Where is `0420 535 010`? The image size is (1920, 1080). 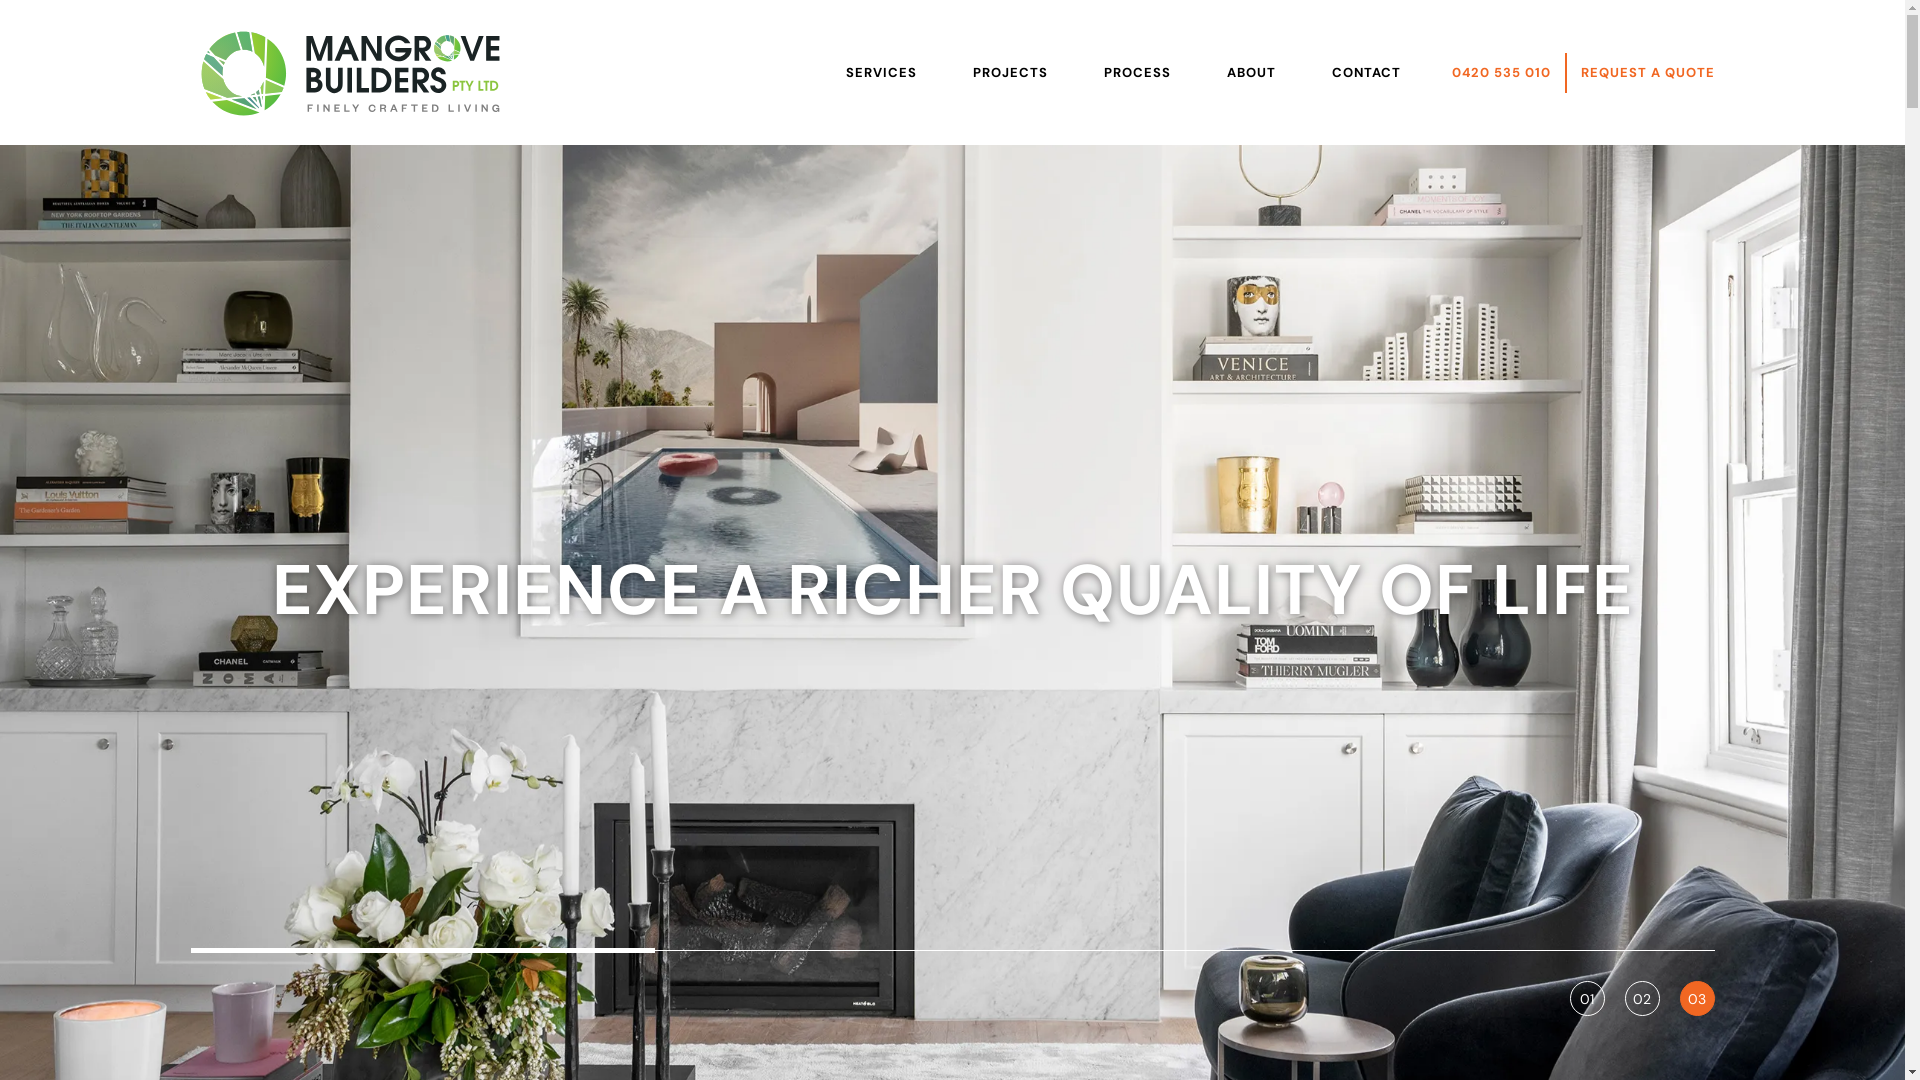
0420 535 010 is located at coordinates (1502, 73).